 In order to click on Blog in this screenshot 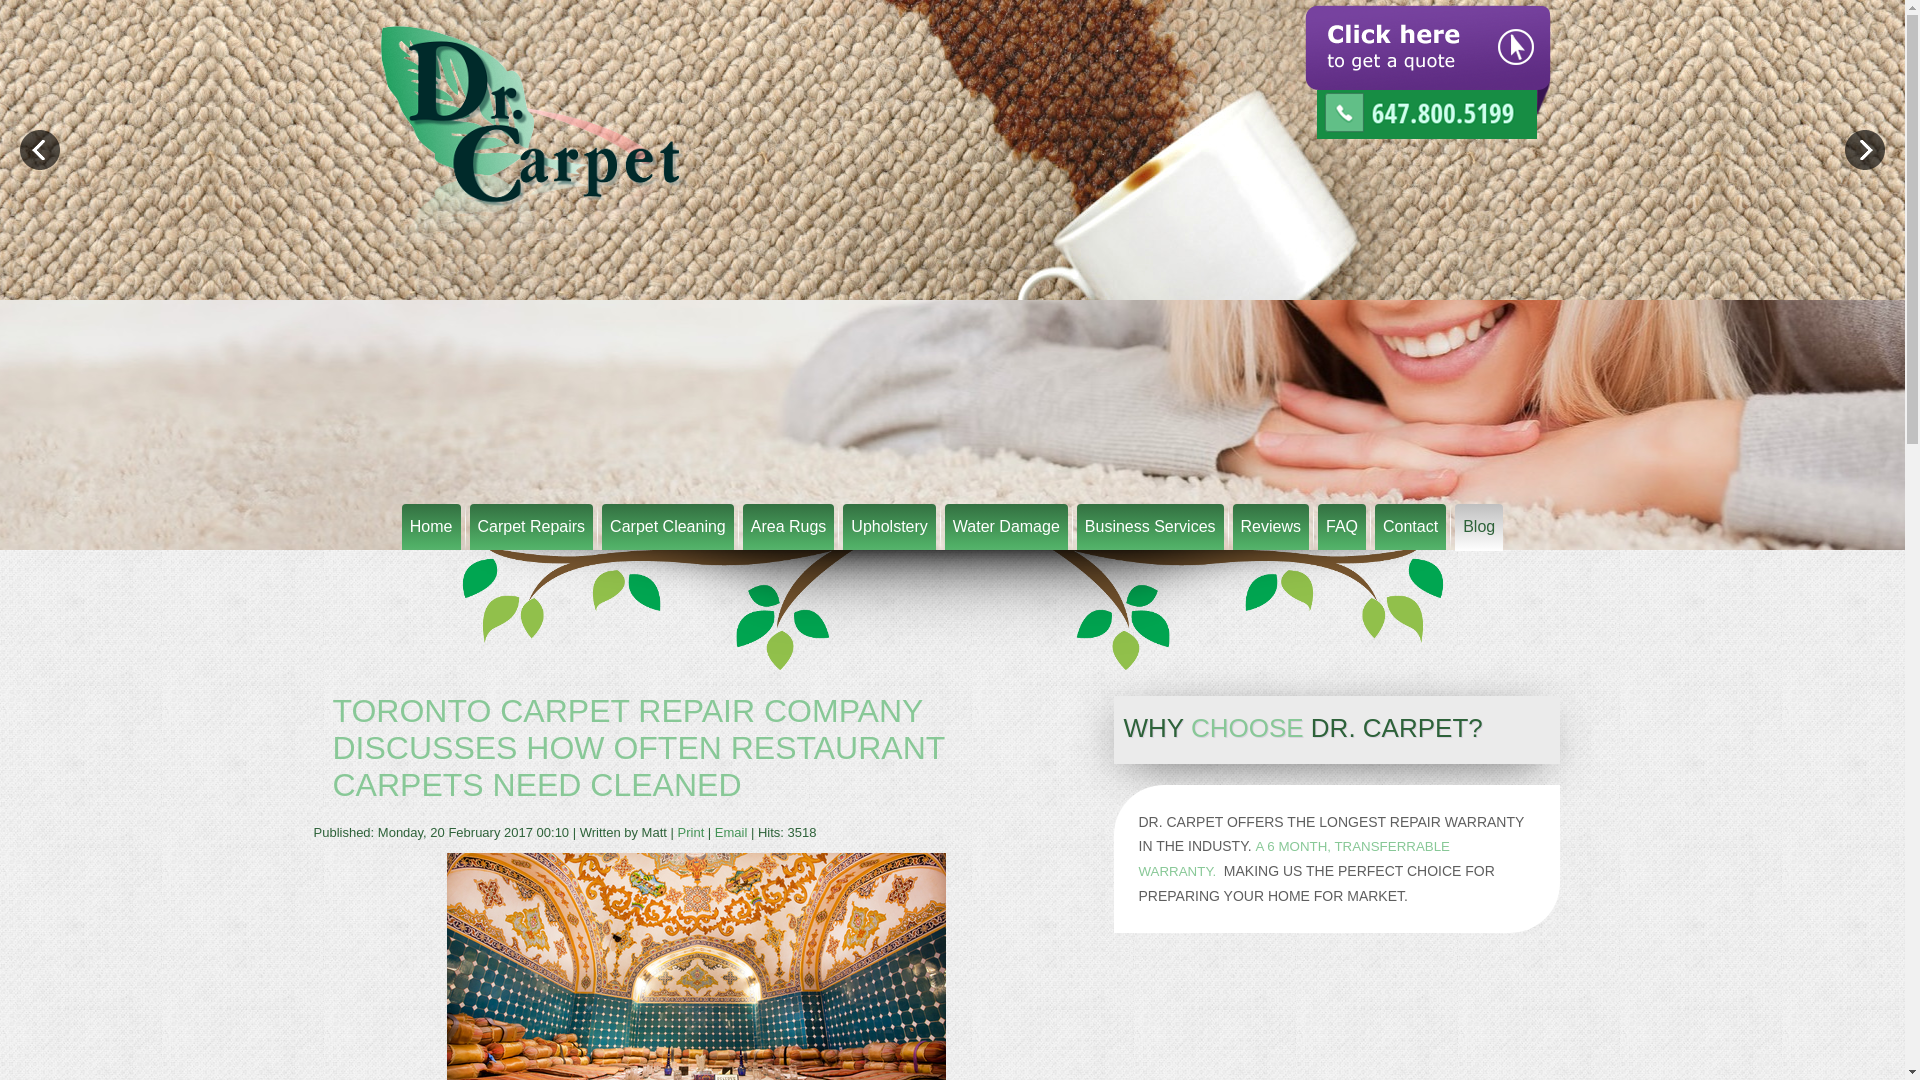, I will do `click(1479, 527)`.